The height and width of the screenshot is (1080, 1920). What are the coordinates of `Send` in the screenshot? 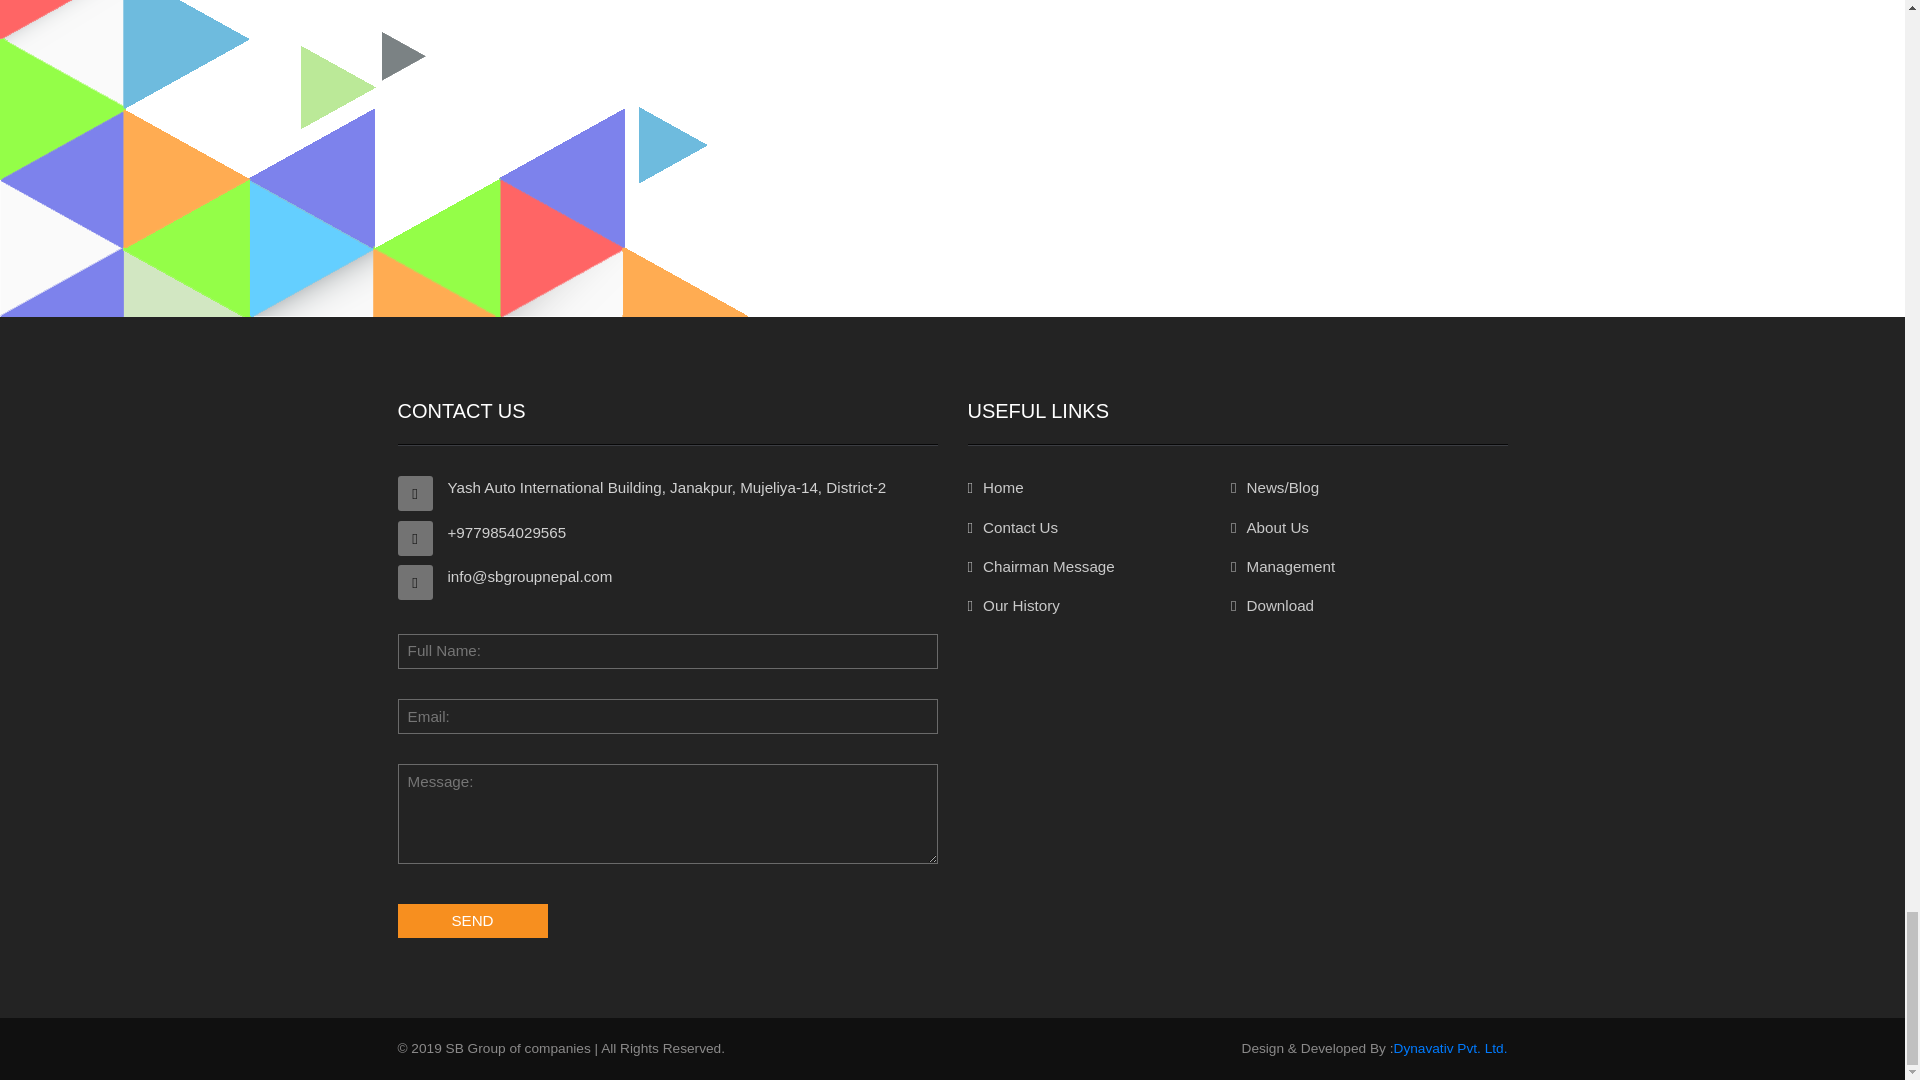 It's located at (472, 920).